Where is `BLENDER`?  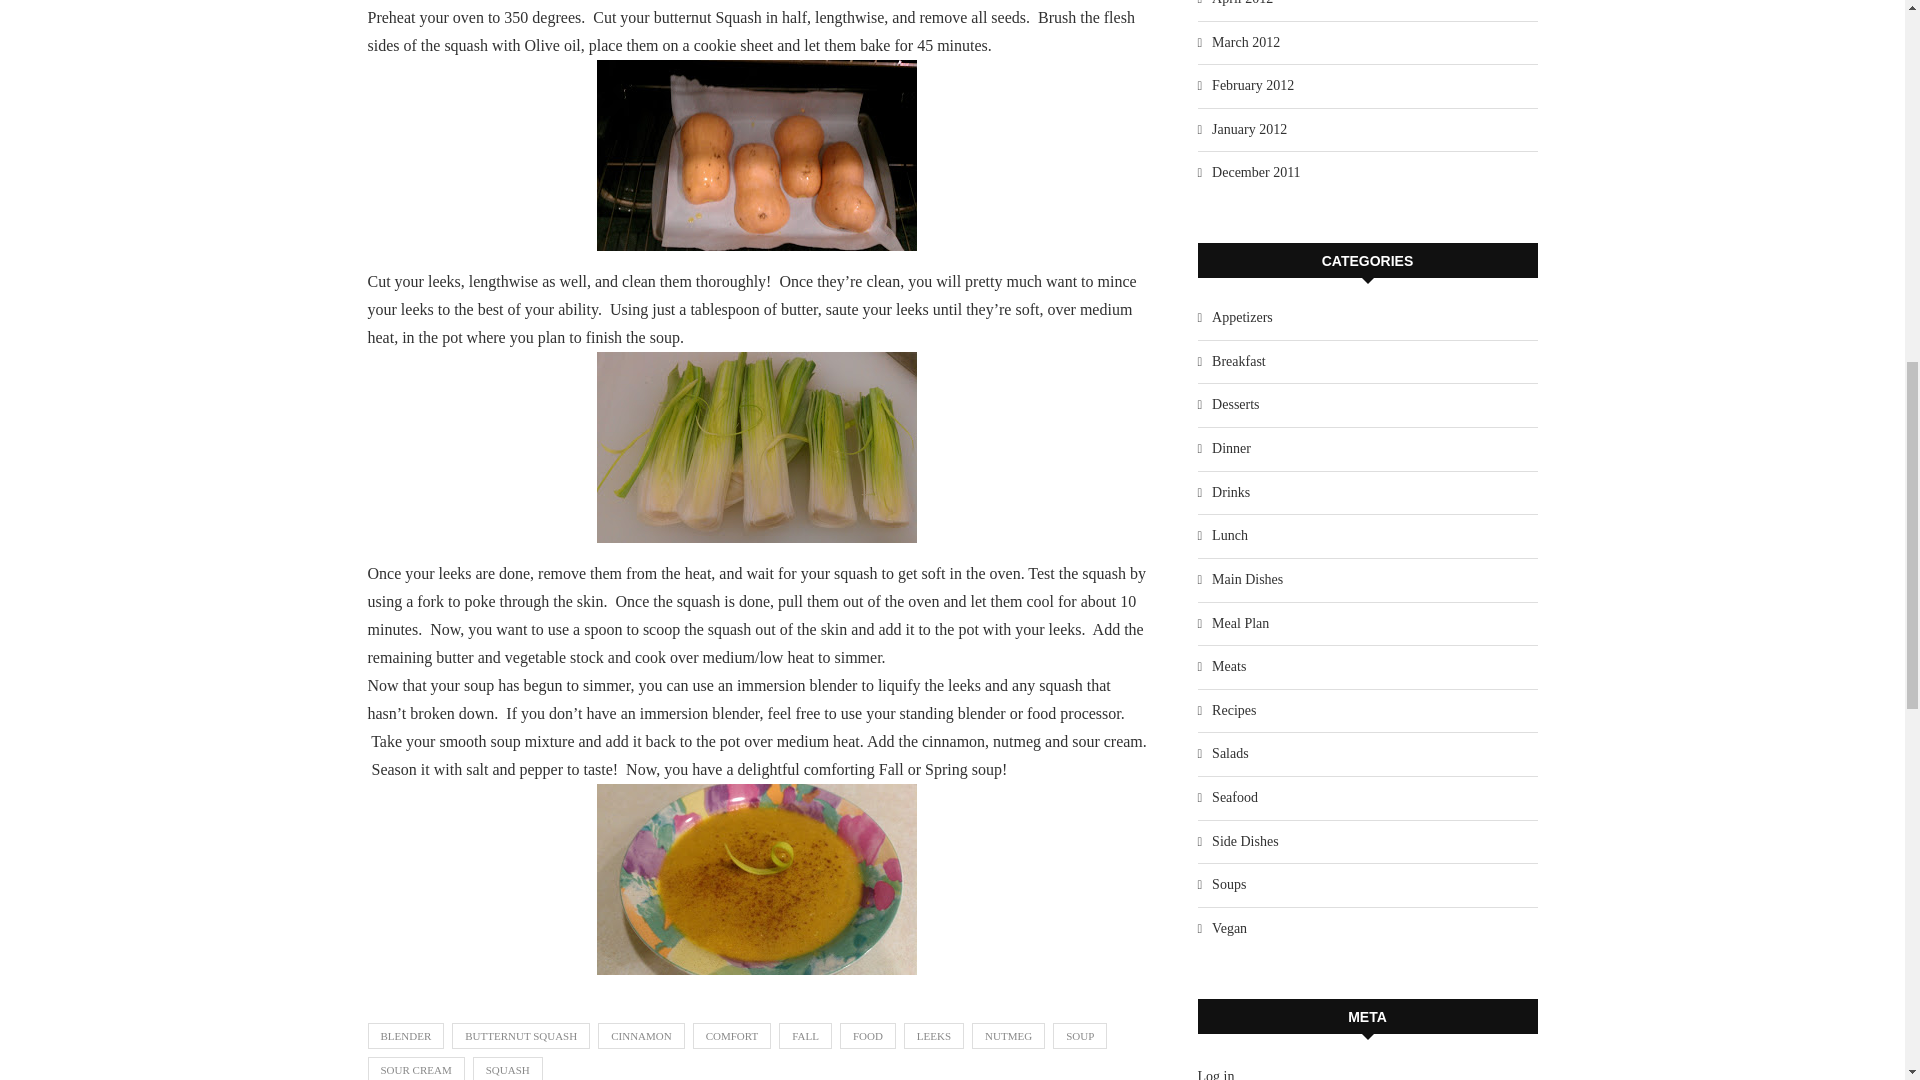
BLENDER is located at coordinates (406, 1035).